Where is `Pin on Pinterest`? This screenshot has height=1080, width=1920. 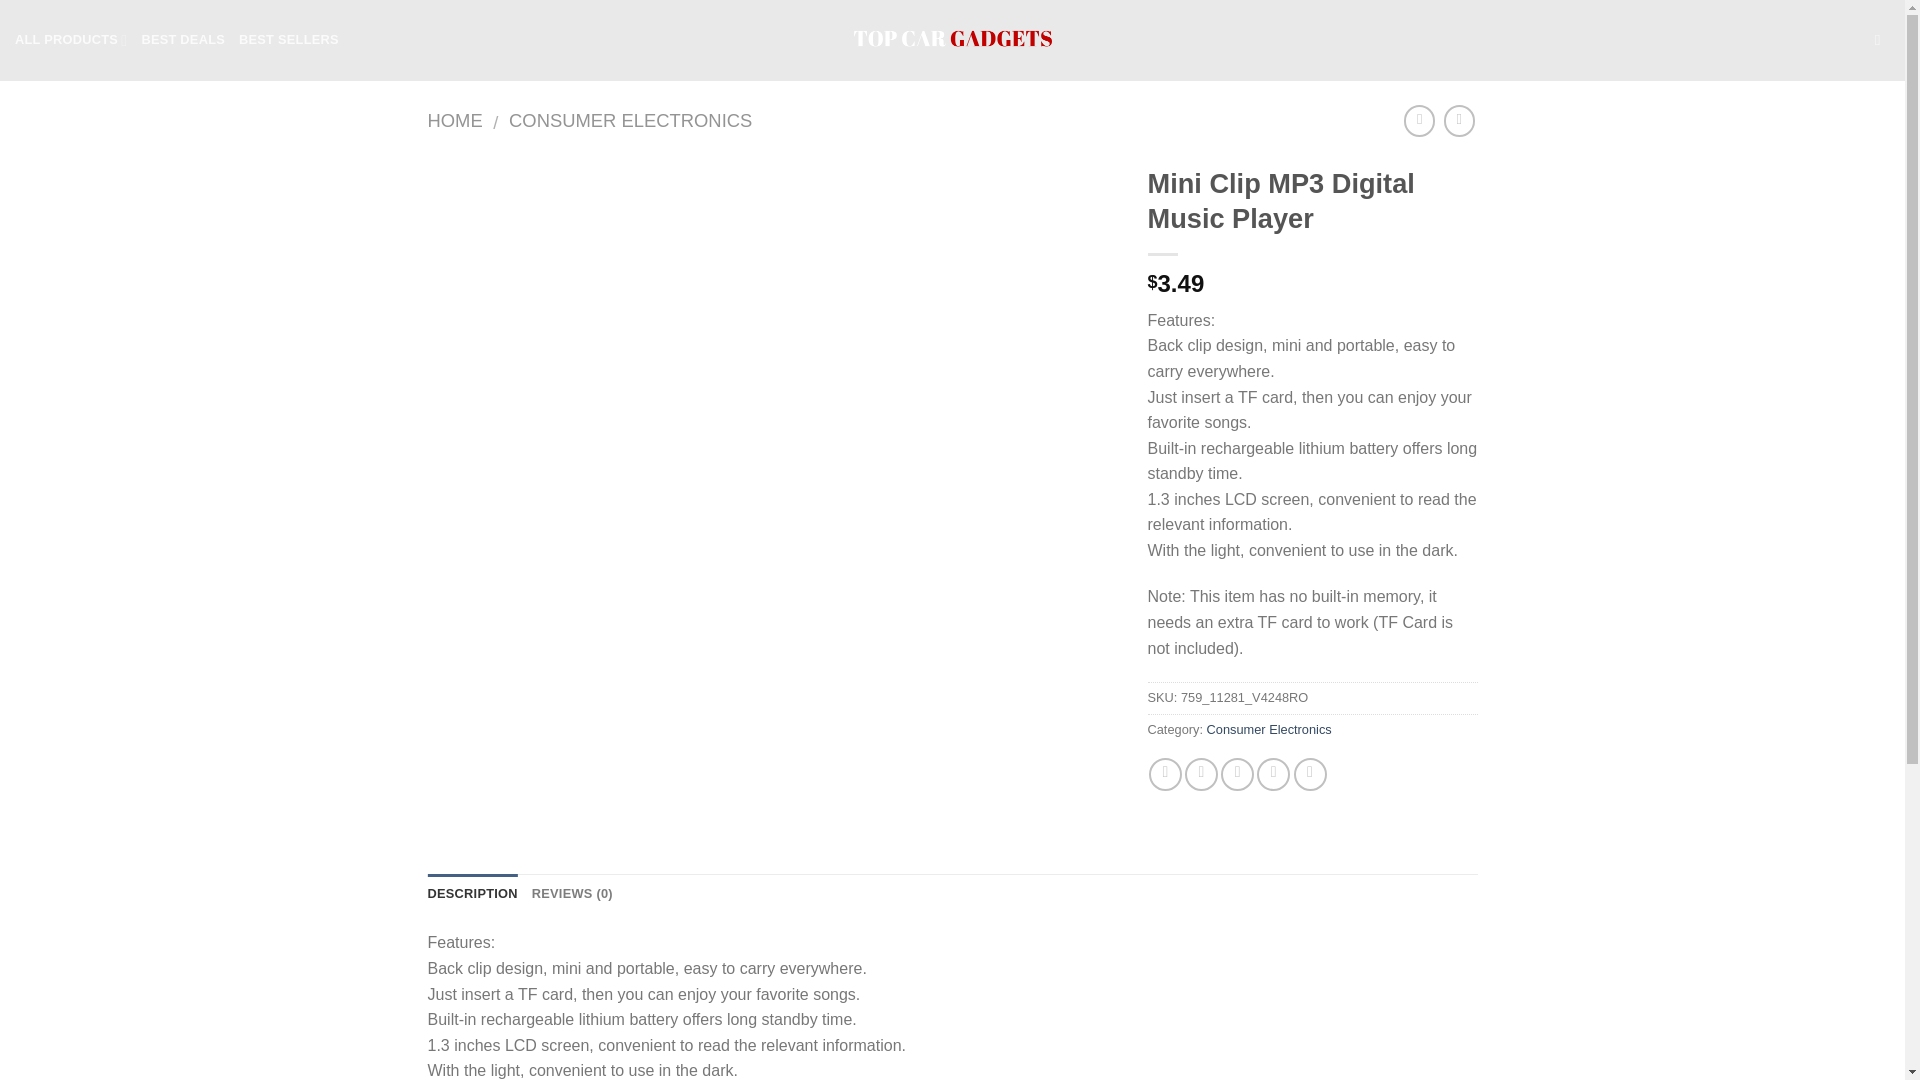 Pin on Pinterest is located at coordinates (1274, 774).